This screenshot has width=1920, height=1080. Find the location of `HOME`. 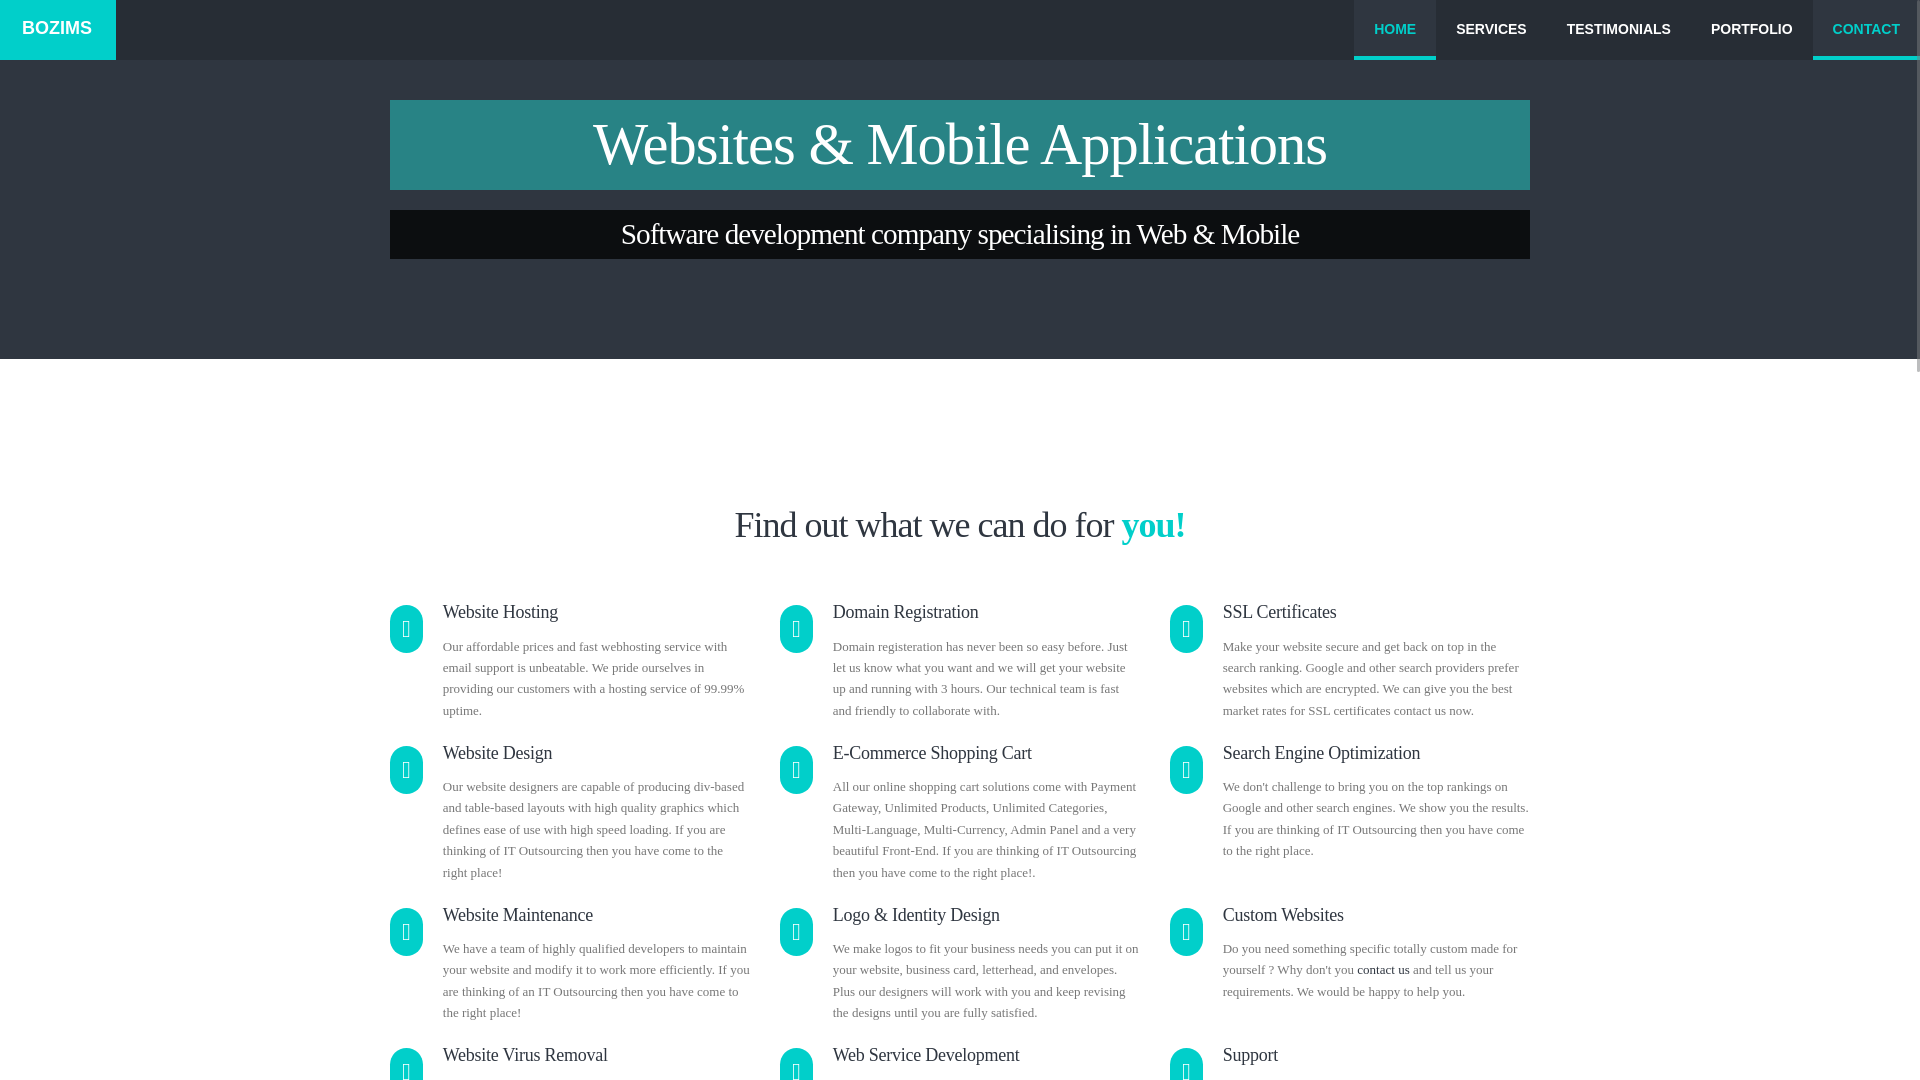

HOME is located at coordinates (1394, 30).